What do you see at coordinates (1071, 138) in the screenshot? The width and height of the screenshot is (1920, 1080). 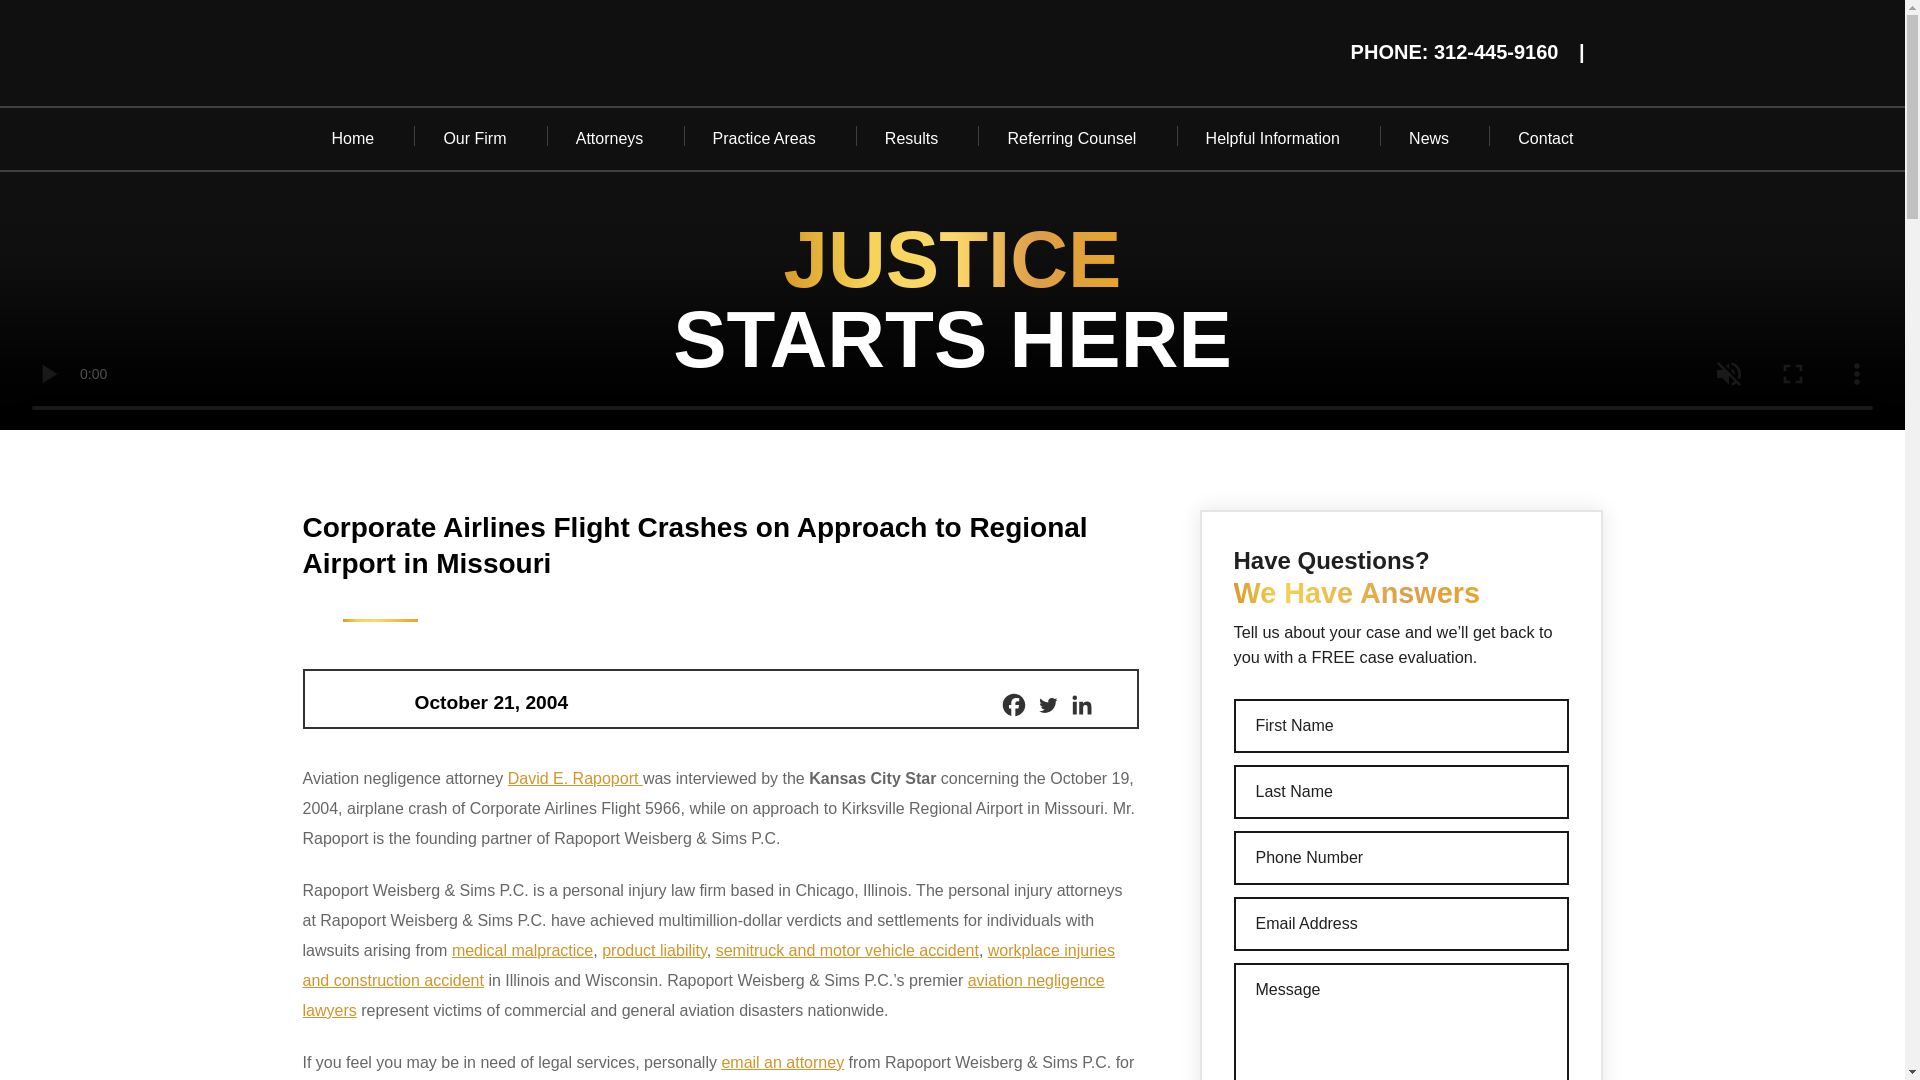 I see `Referring Counsel` at bounding box center [1071, 138].